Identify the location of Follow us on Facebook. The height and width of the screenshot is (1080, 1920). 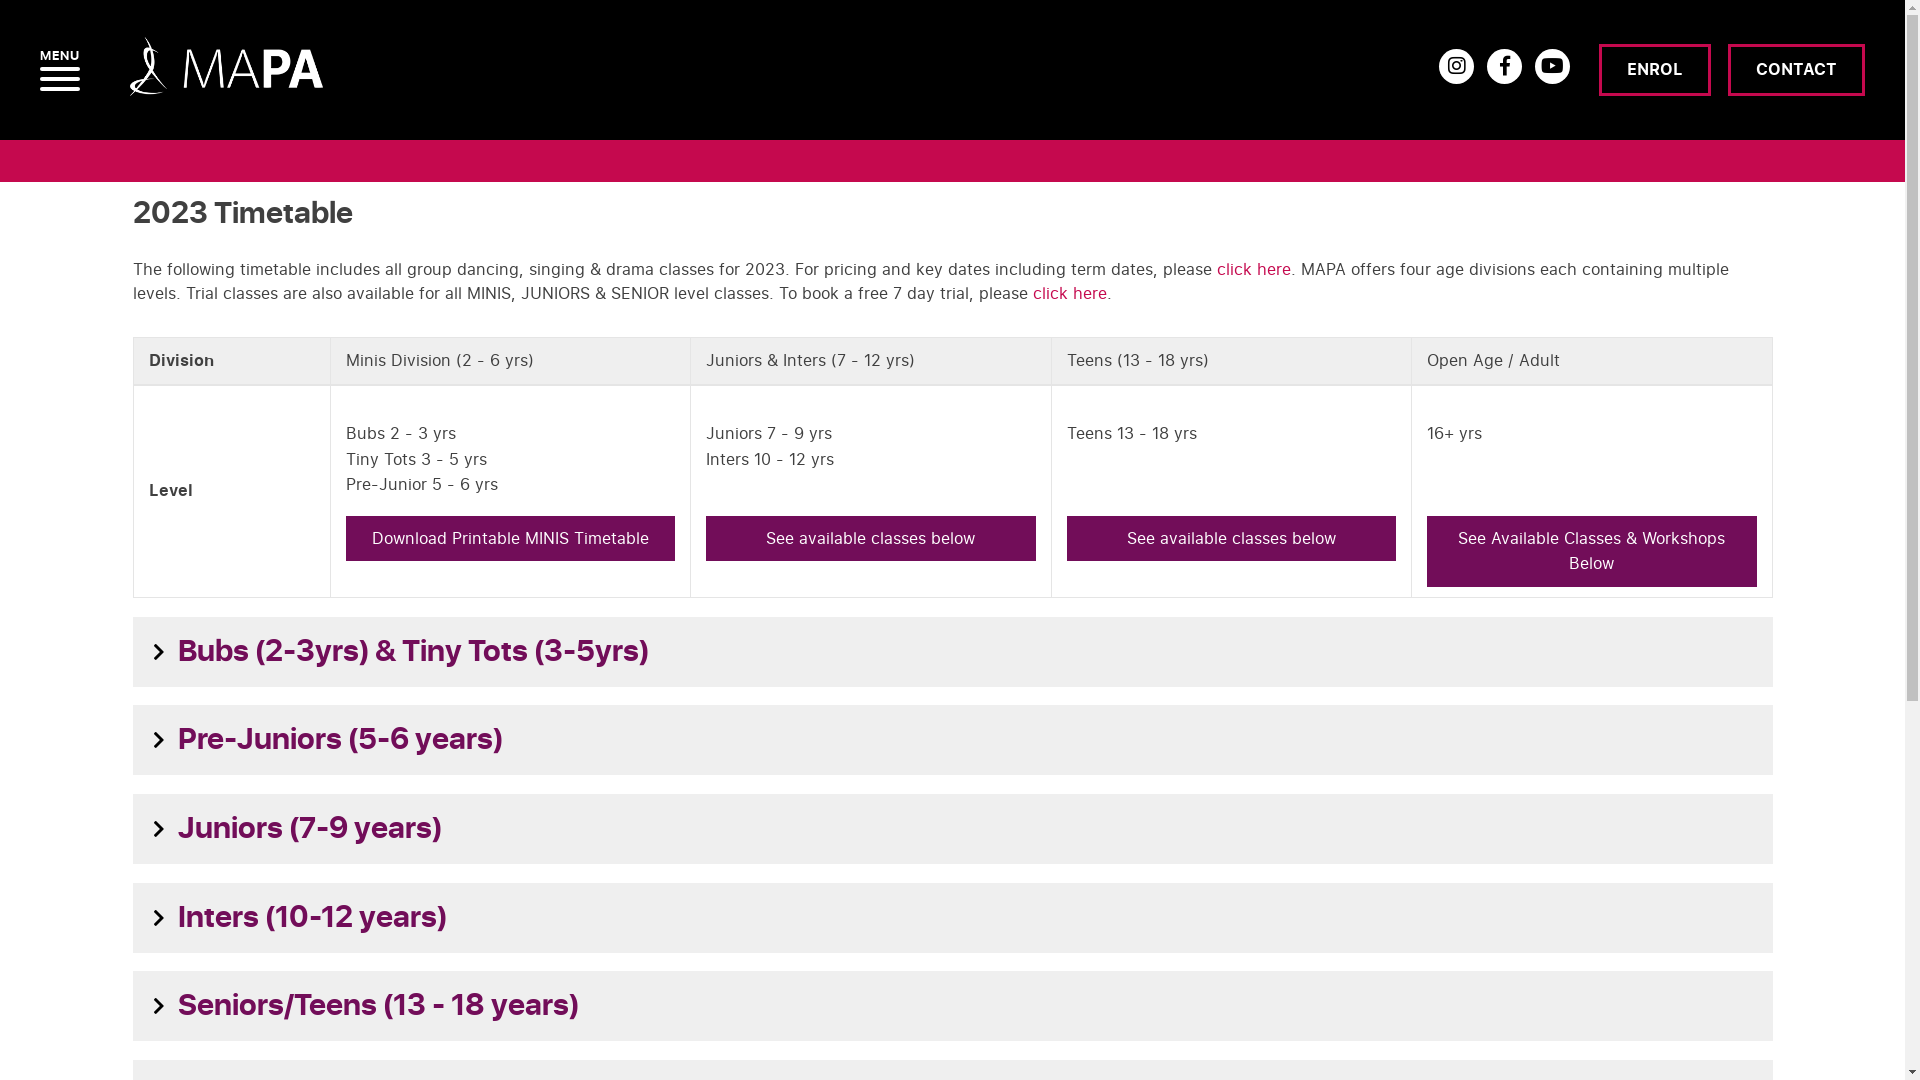
(1504, 66).